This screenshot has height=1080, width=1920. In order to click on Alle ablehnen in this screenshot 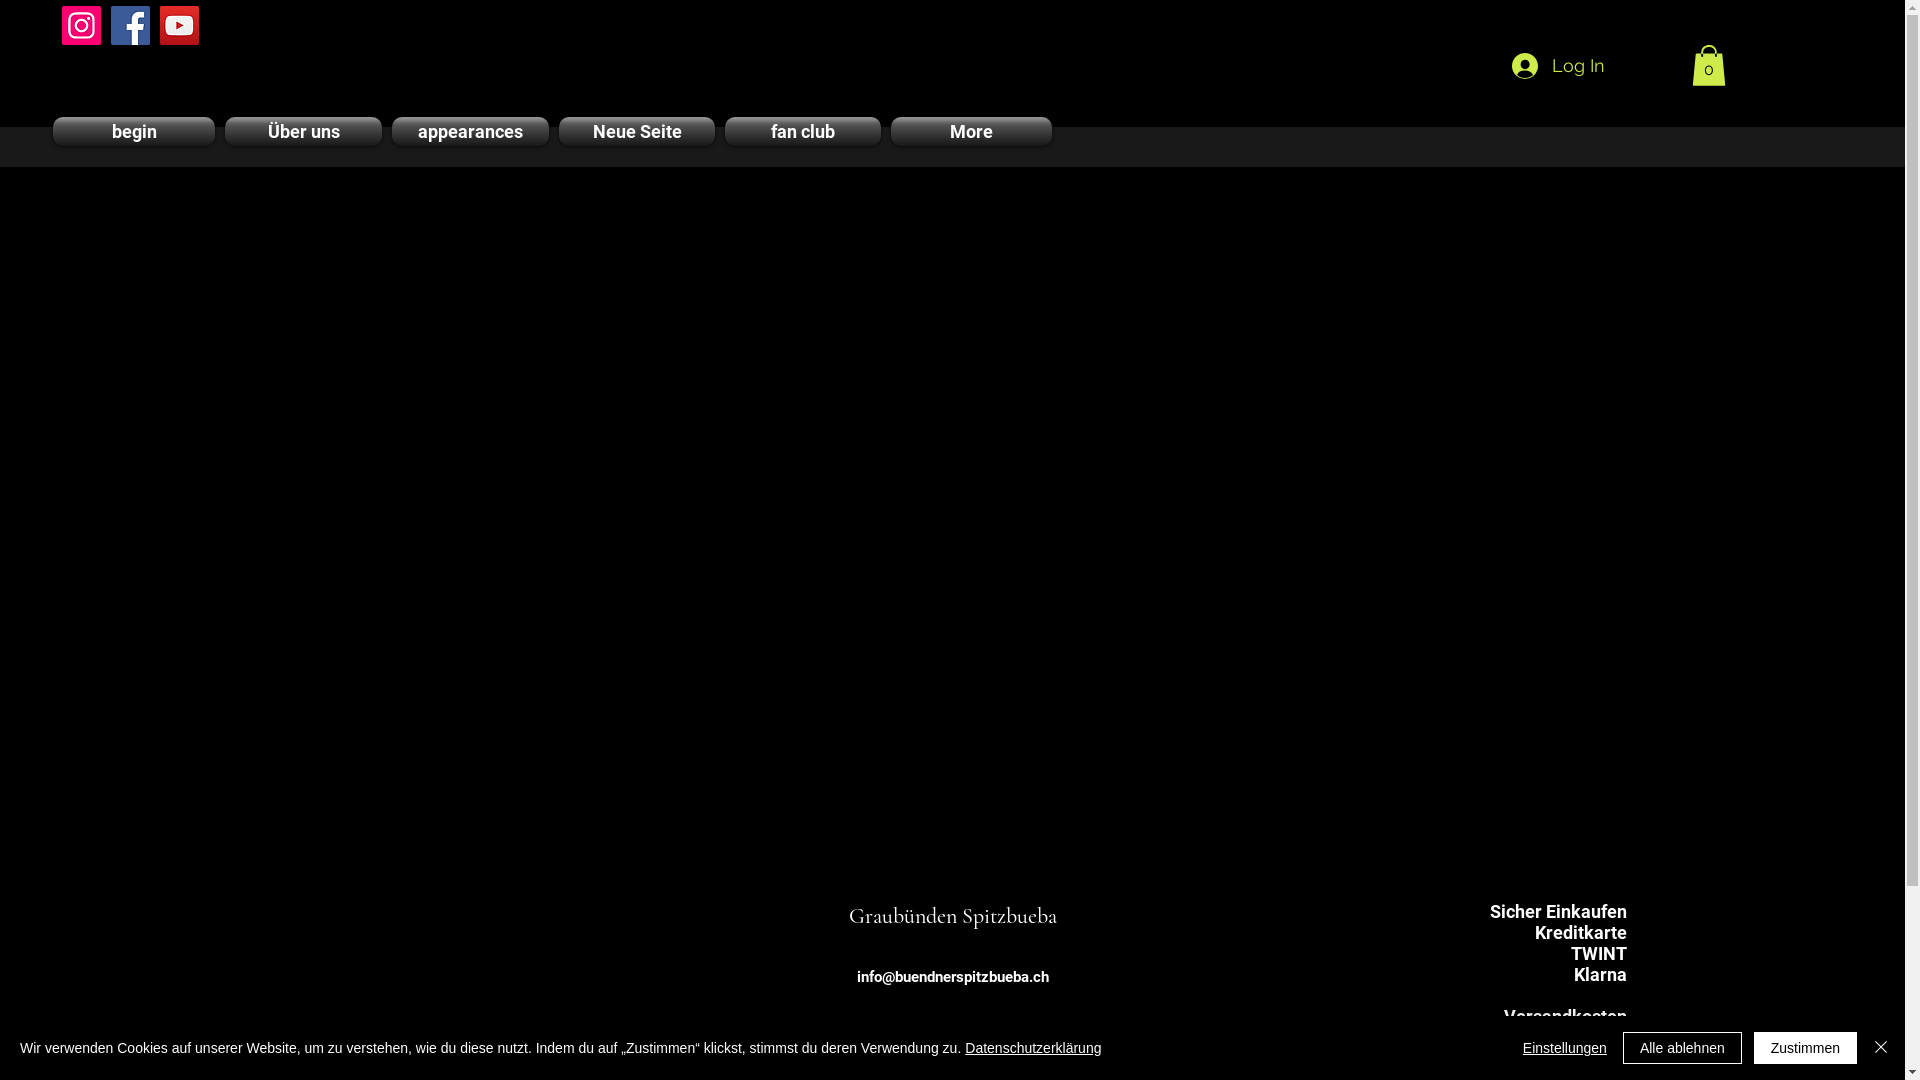, I will do `click(1682, 1048)`.